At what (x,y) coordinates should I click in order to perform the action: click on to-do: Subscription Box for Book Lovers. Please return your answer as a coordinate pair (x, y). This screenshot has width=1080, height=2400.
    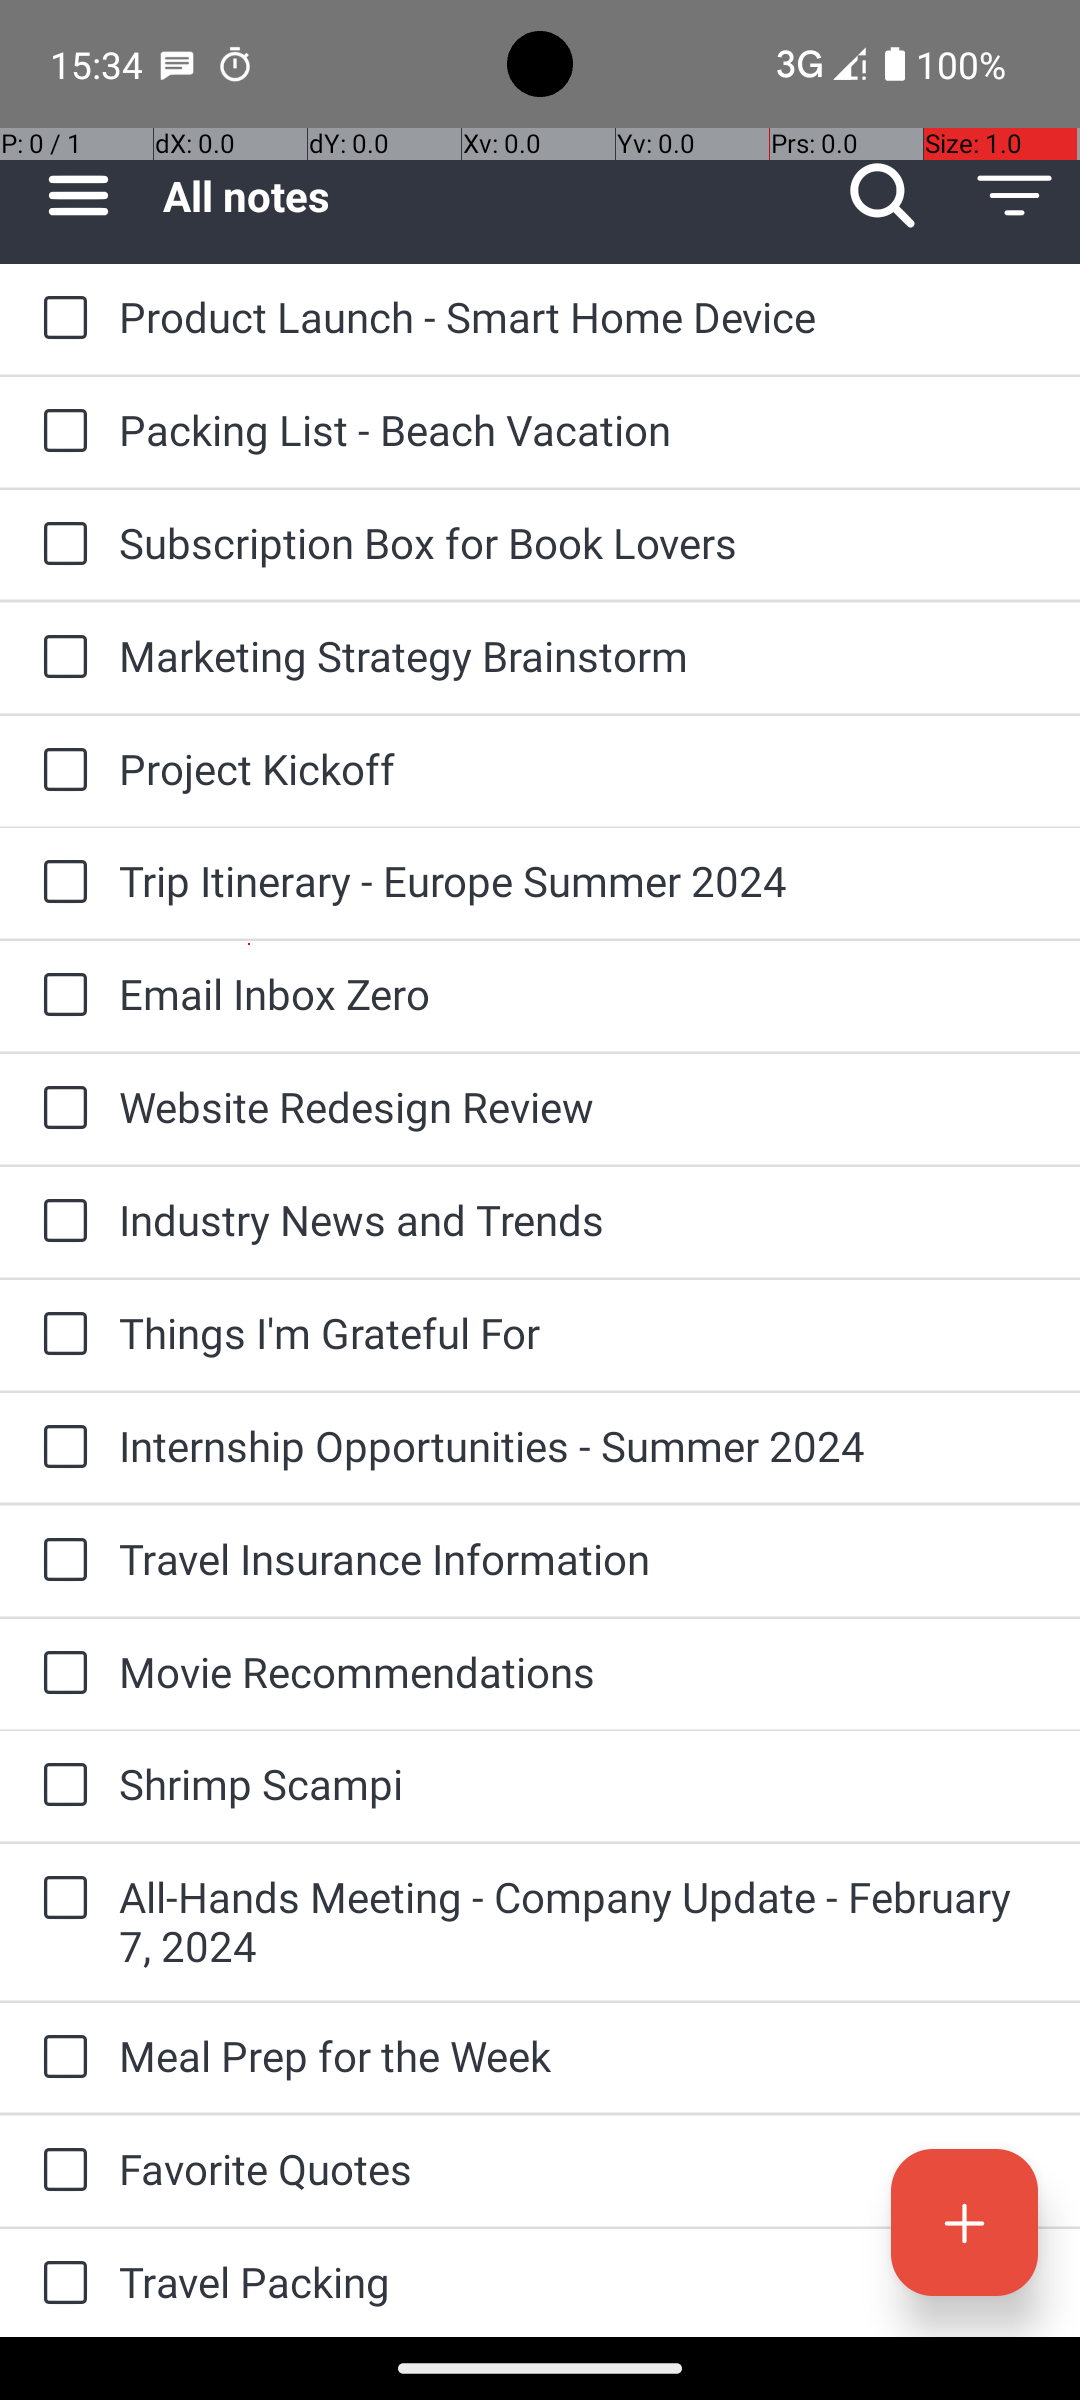
    Looking at the image, I should click on (60, 545).